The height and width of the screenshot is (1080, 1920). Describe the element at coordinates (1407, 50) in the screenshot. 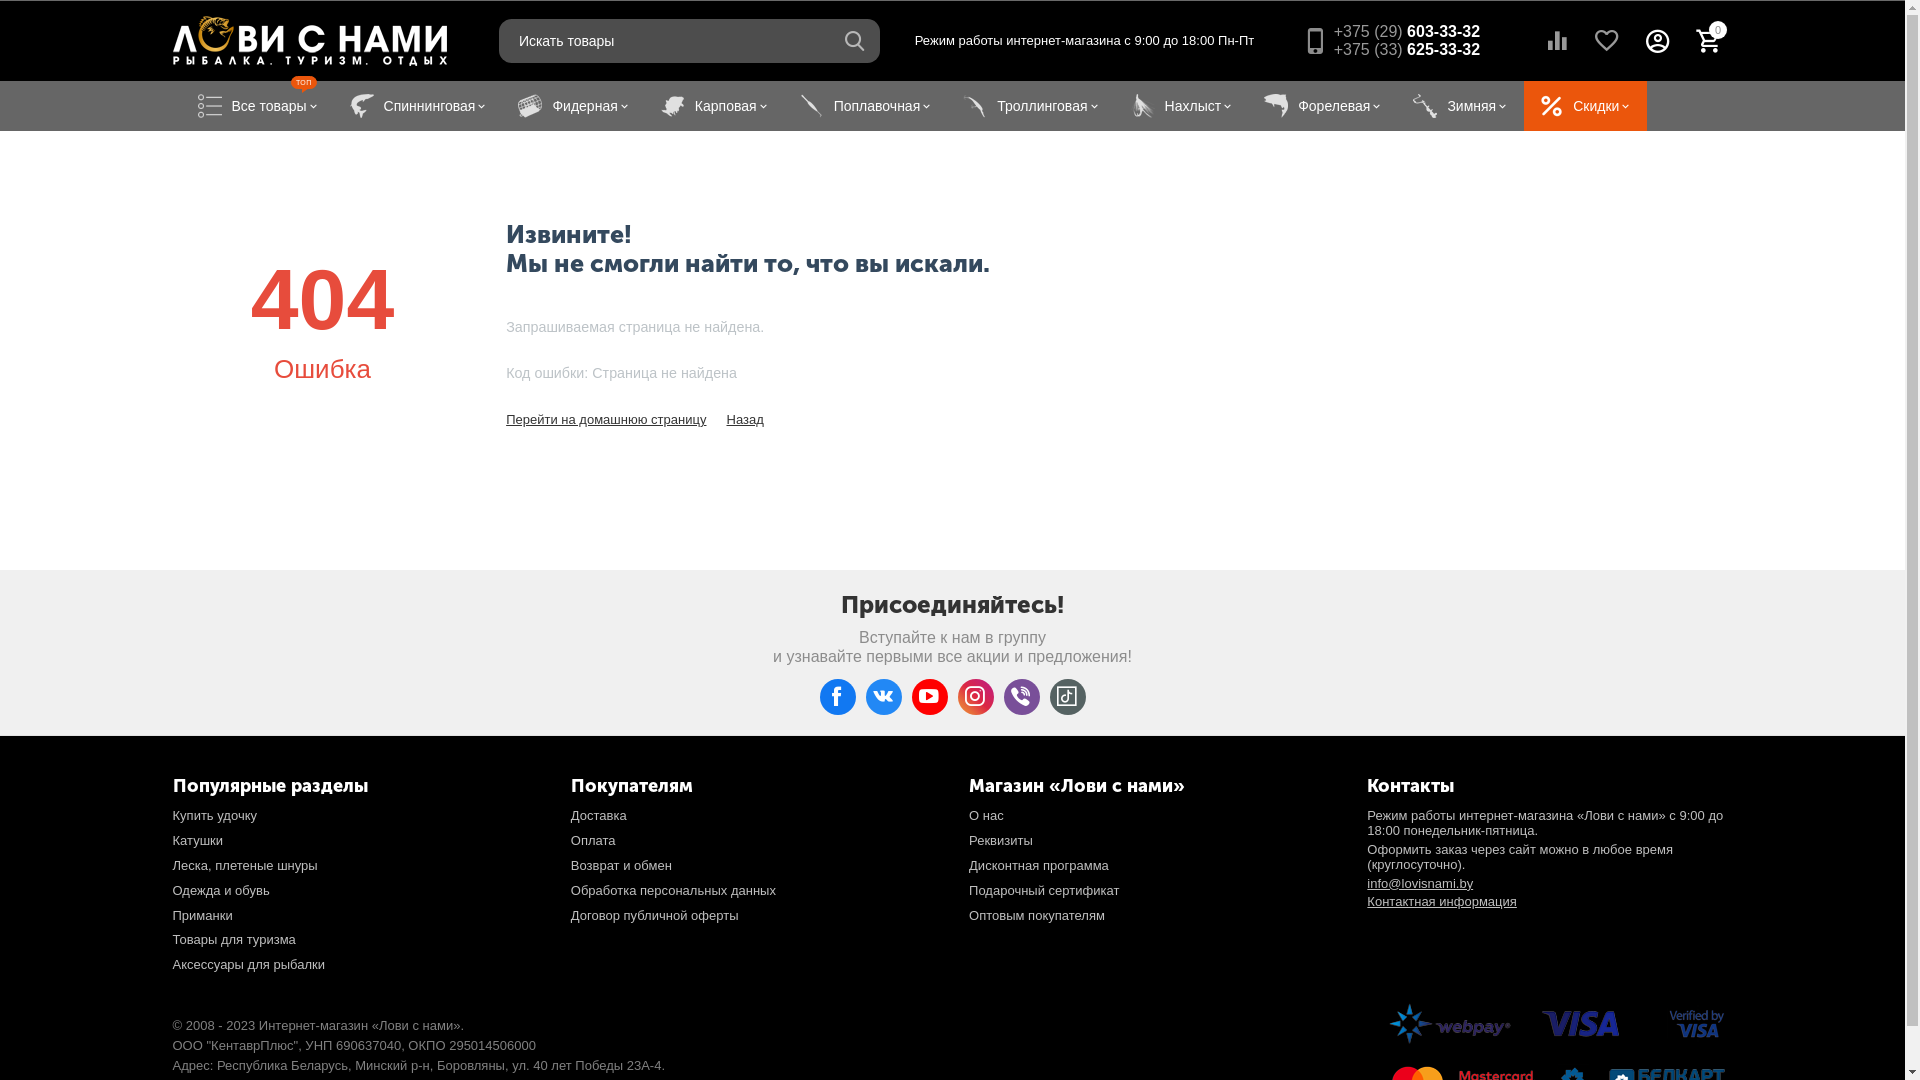

I see `+375 (33) 625-33-32` at that location.